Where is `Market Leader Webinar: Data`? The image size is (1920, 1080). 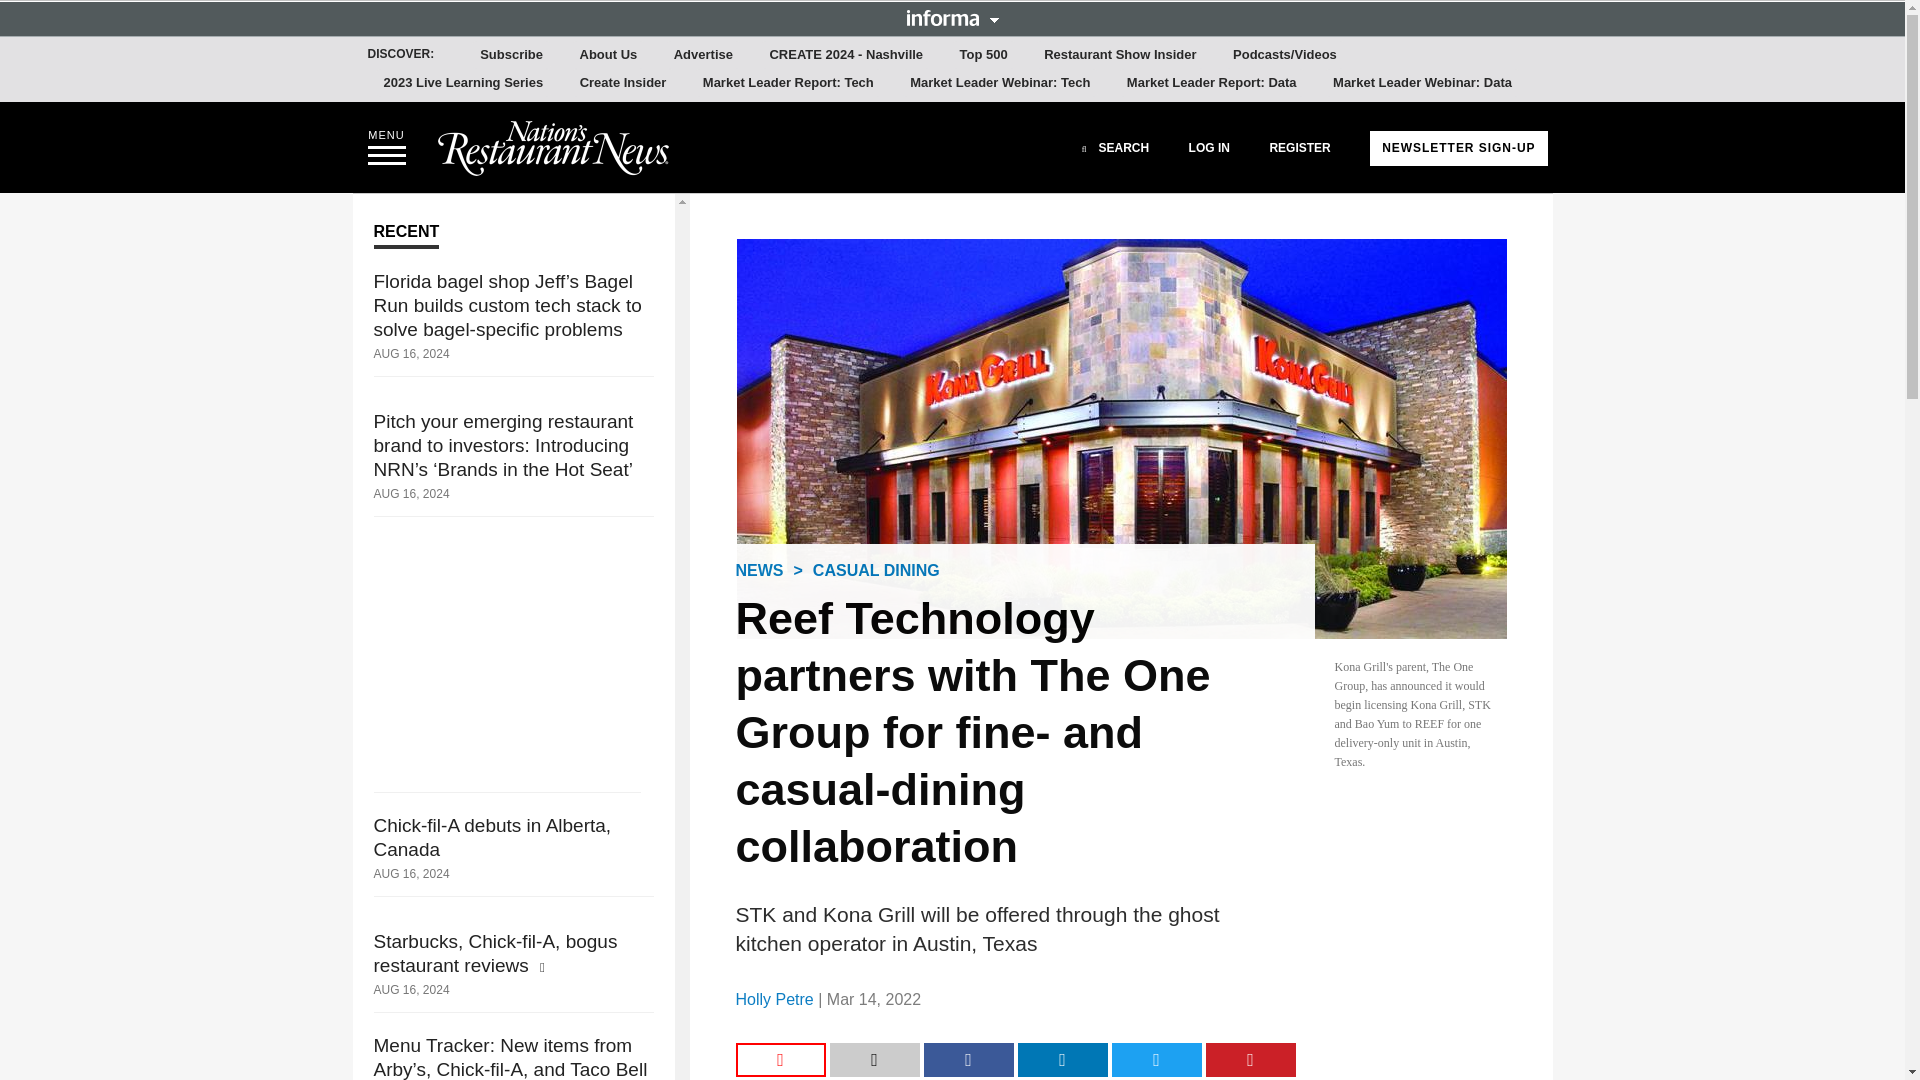 Market Leader Webinar: Data is located at coordinates (1422, 83).